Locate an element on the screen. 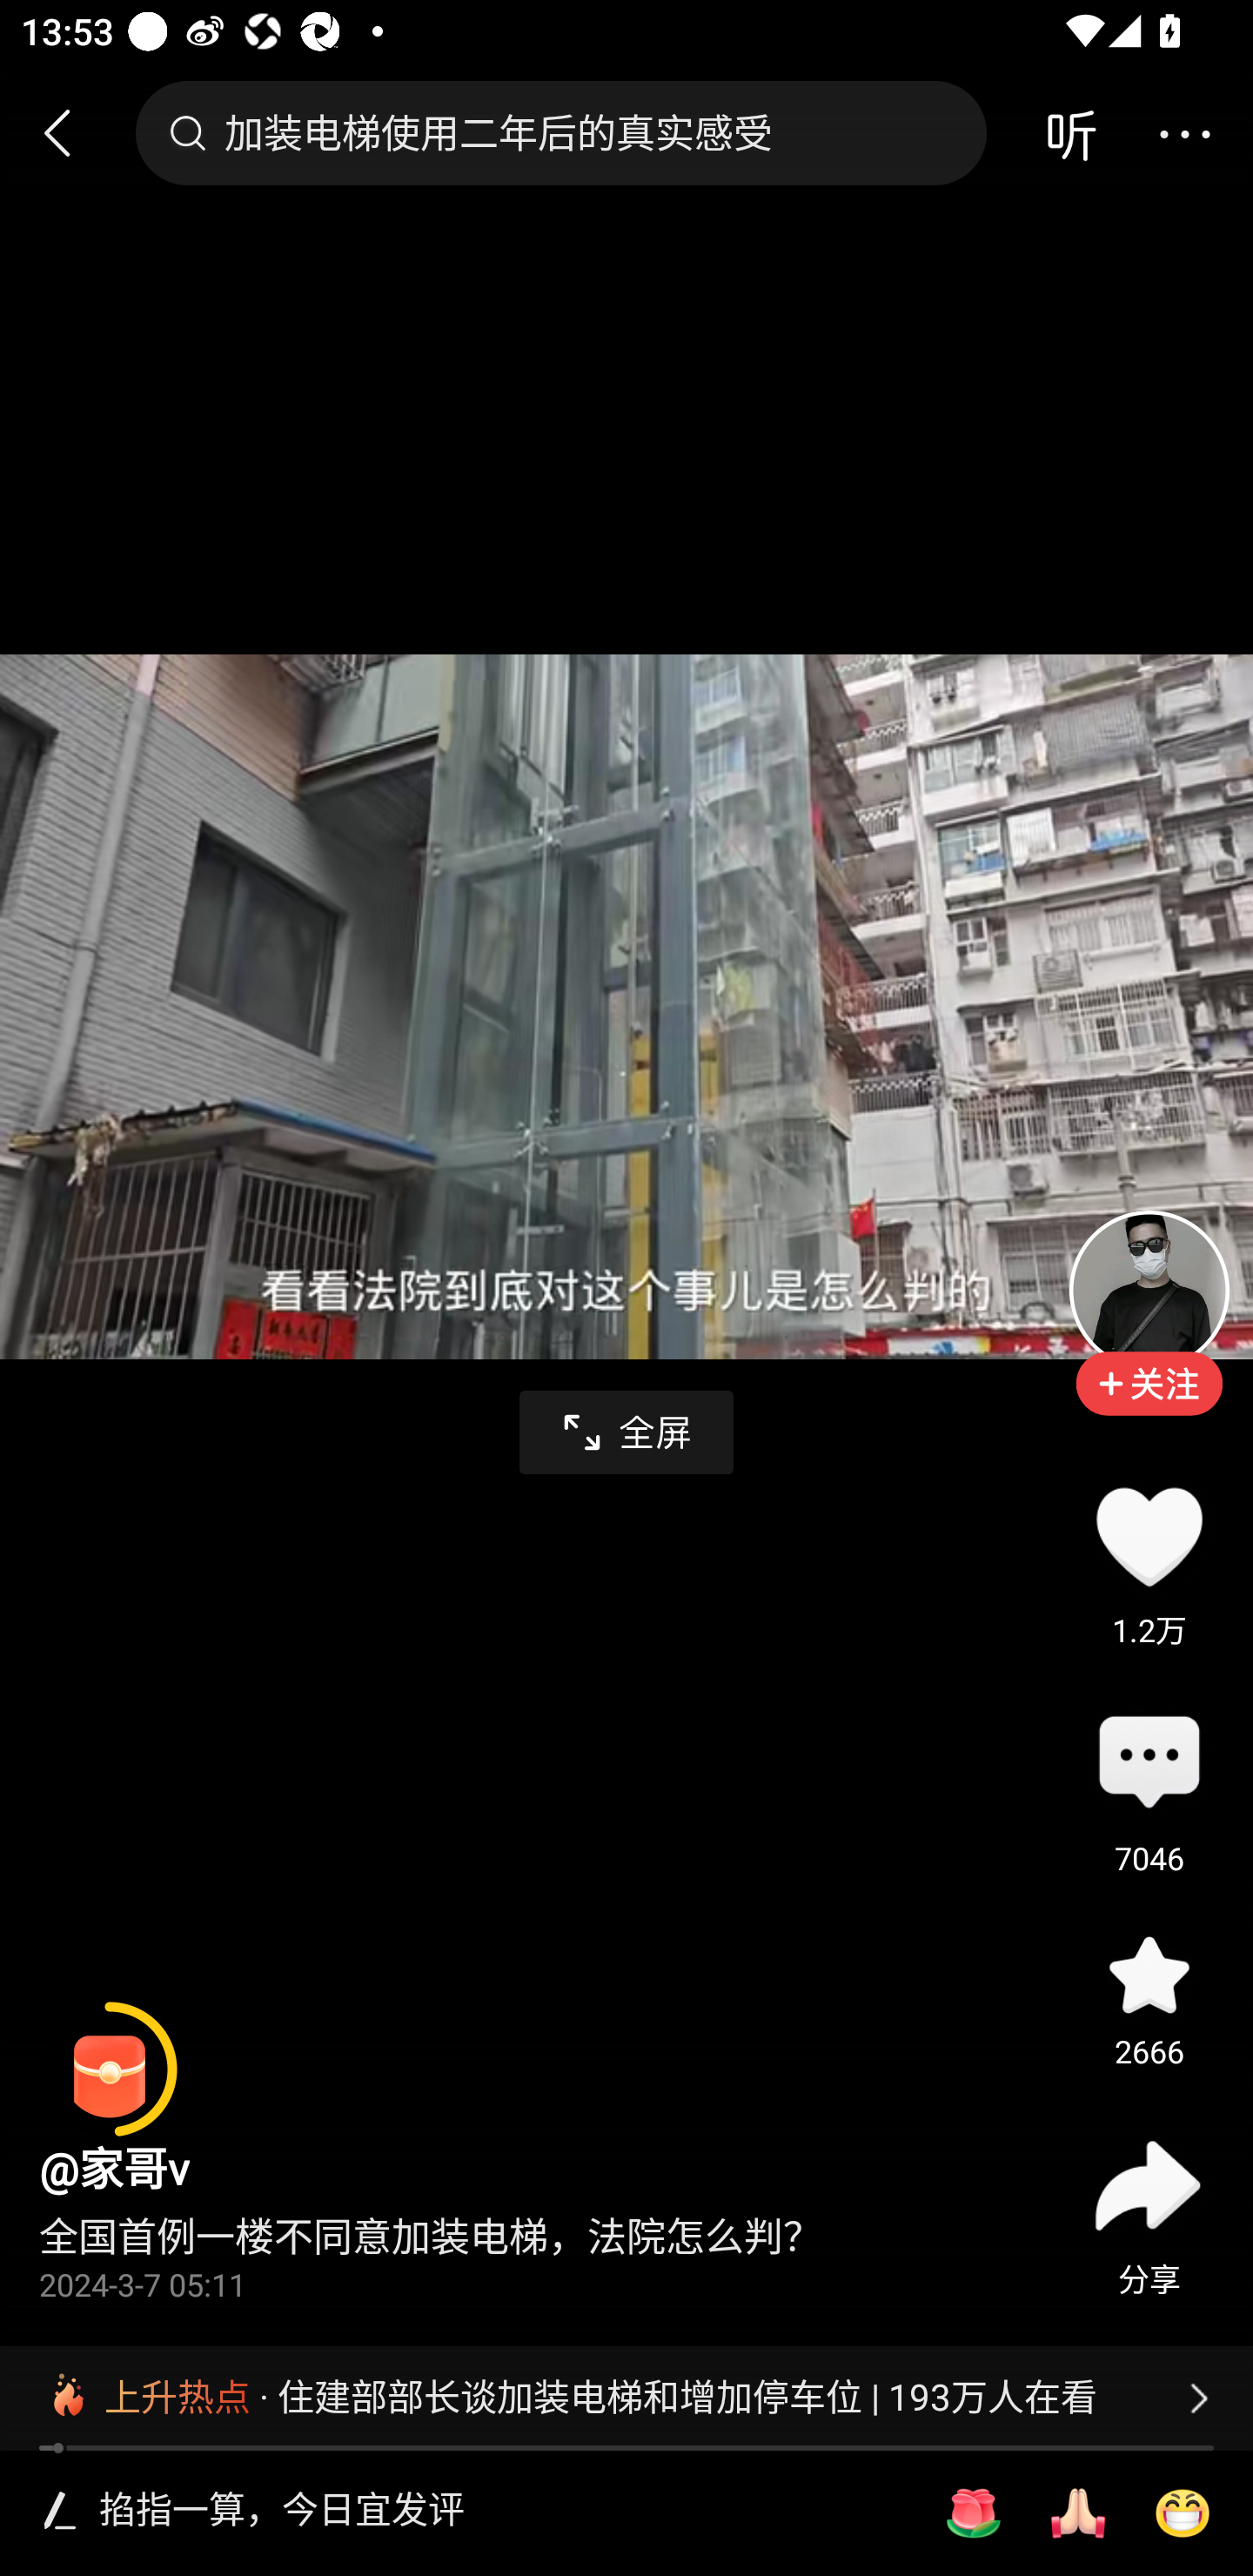  掐指一算，今日宜发评 is located at coordinates (501, 2512).